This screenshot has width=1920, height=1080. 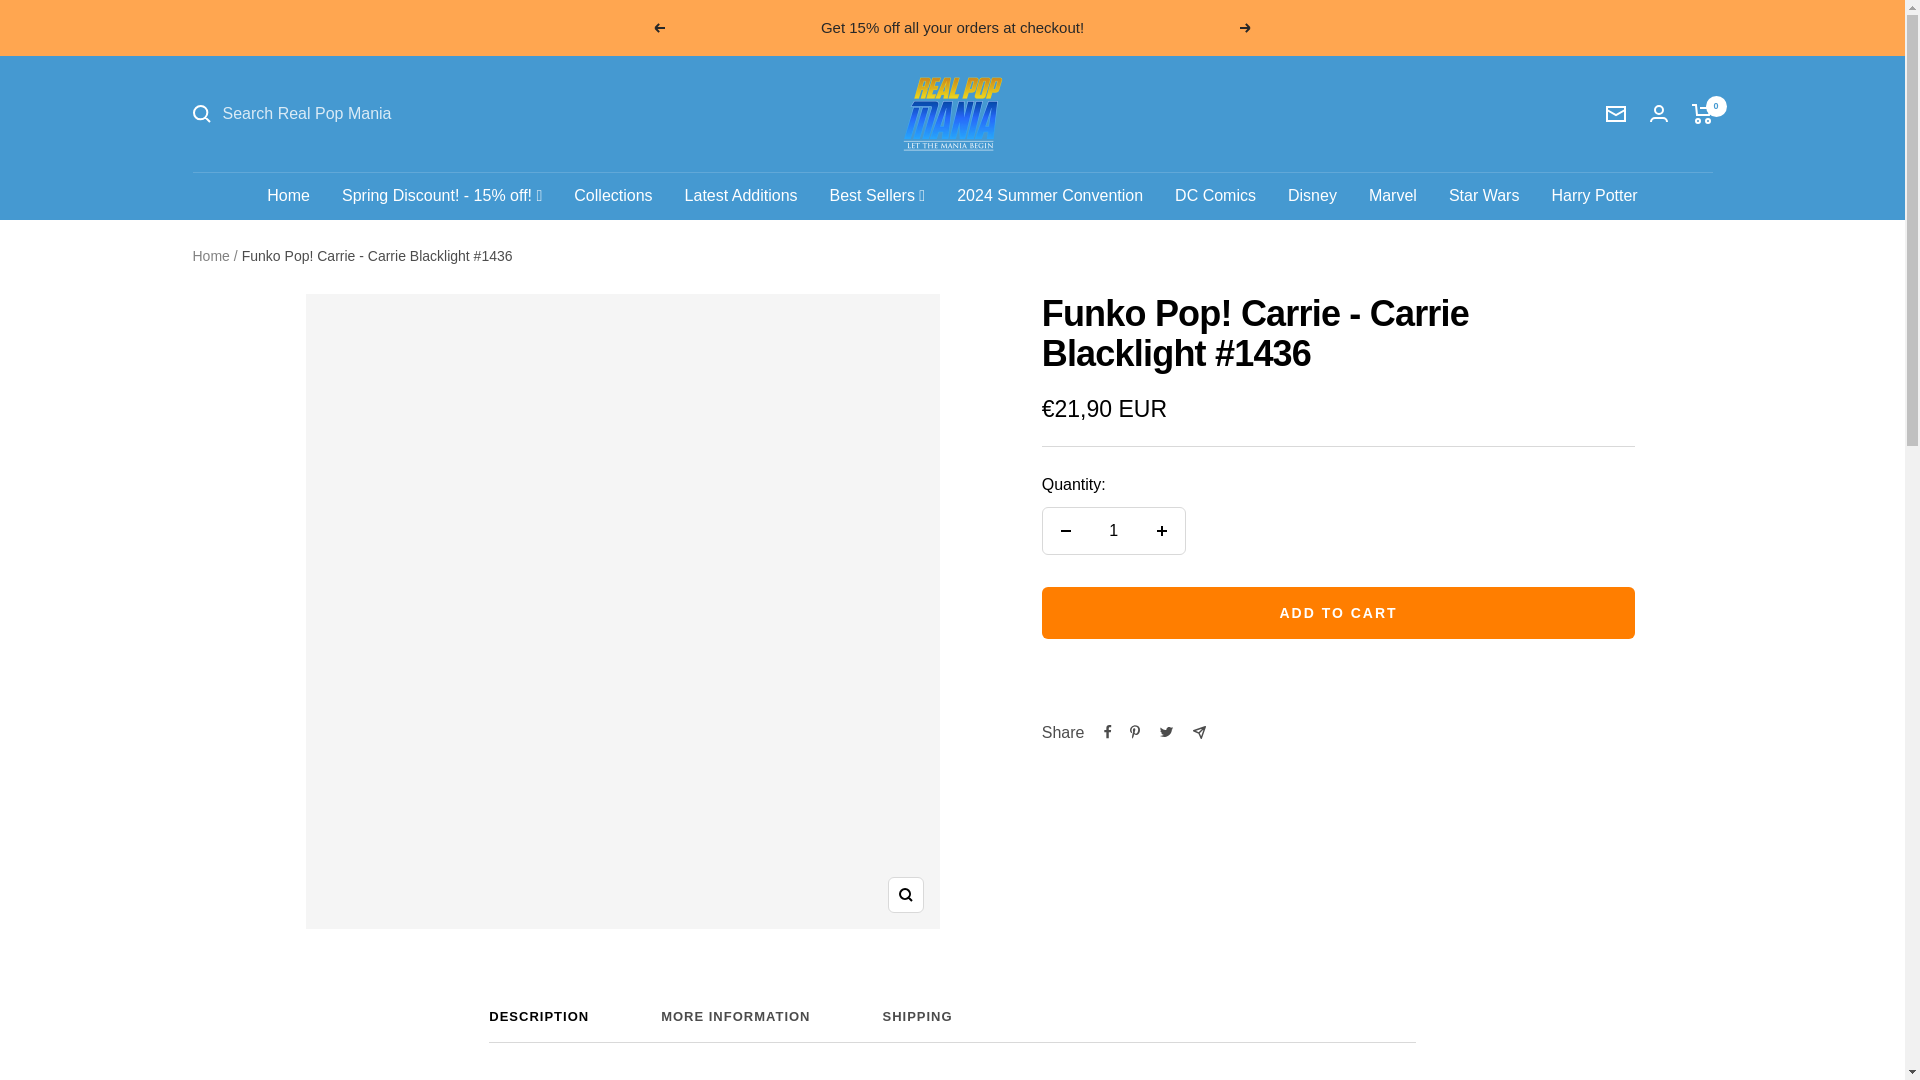 I want to click on 1, so click(x=1215, y=196).